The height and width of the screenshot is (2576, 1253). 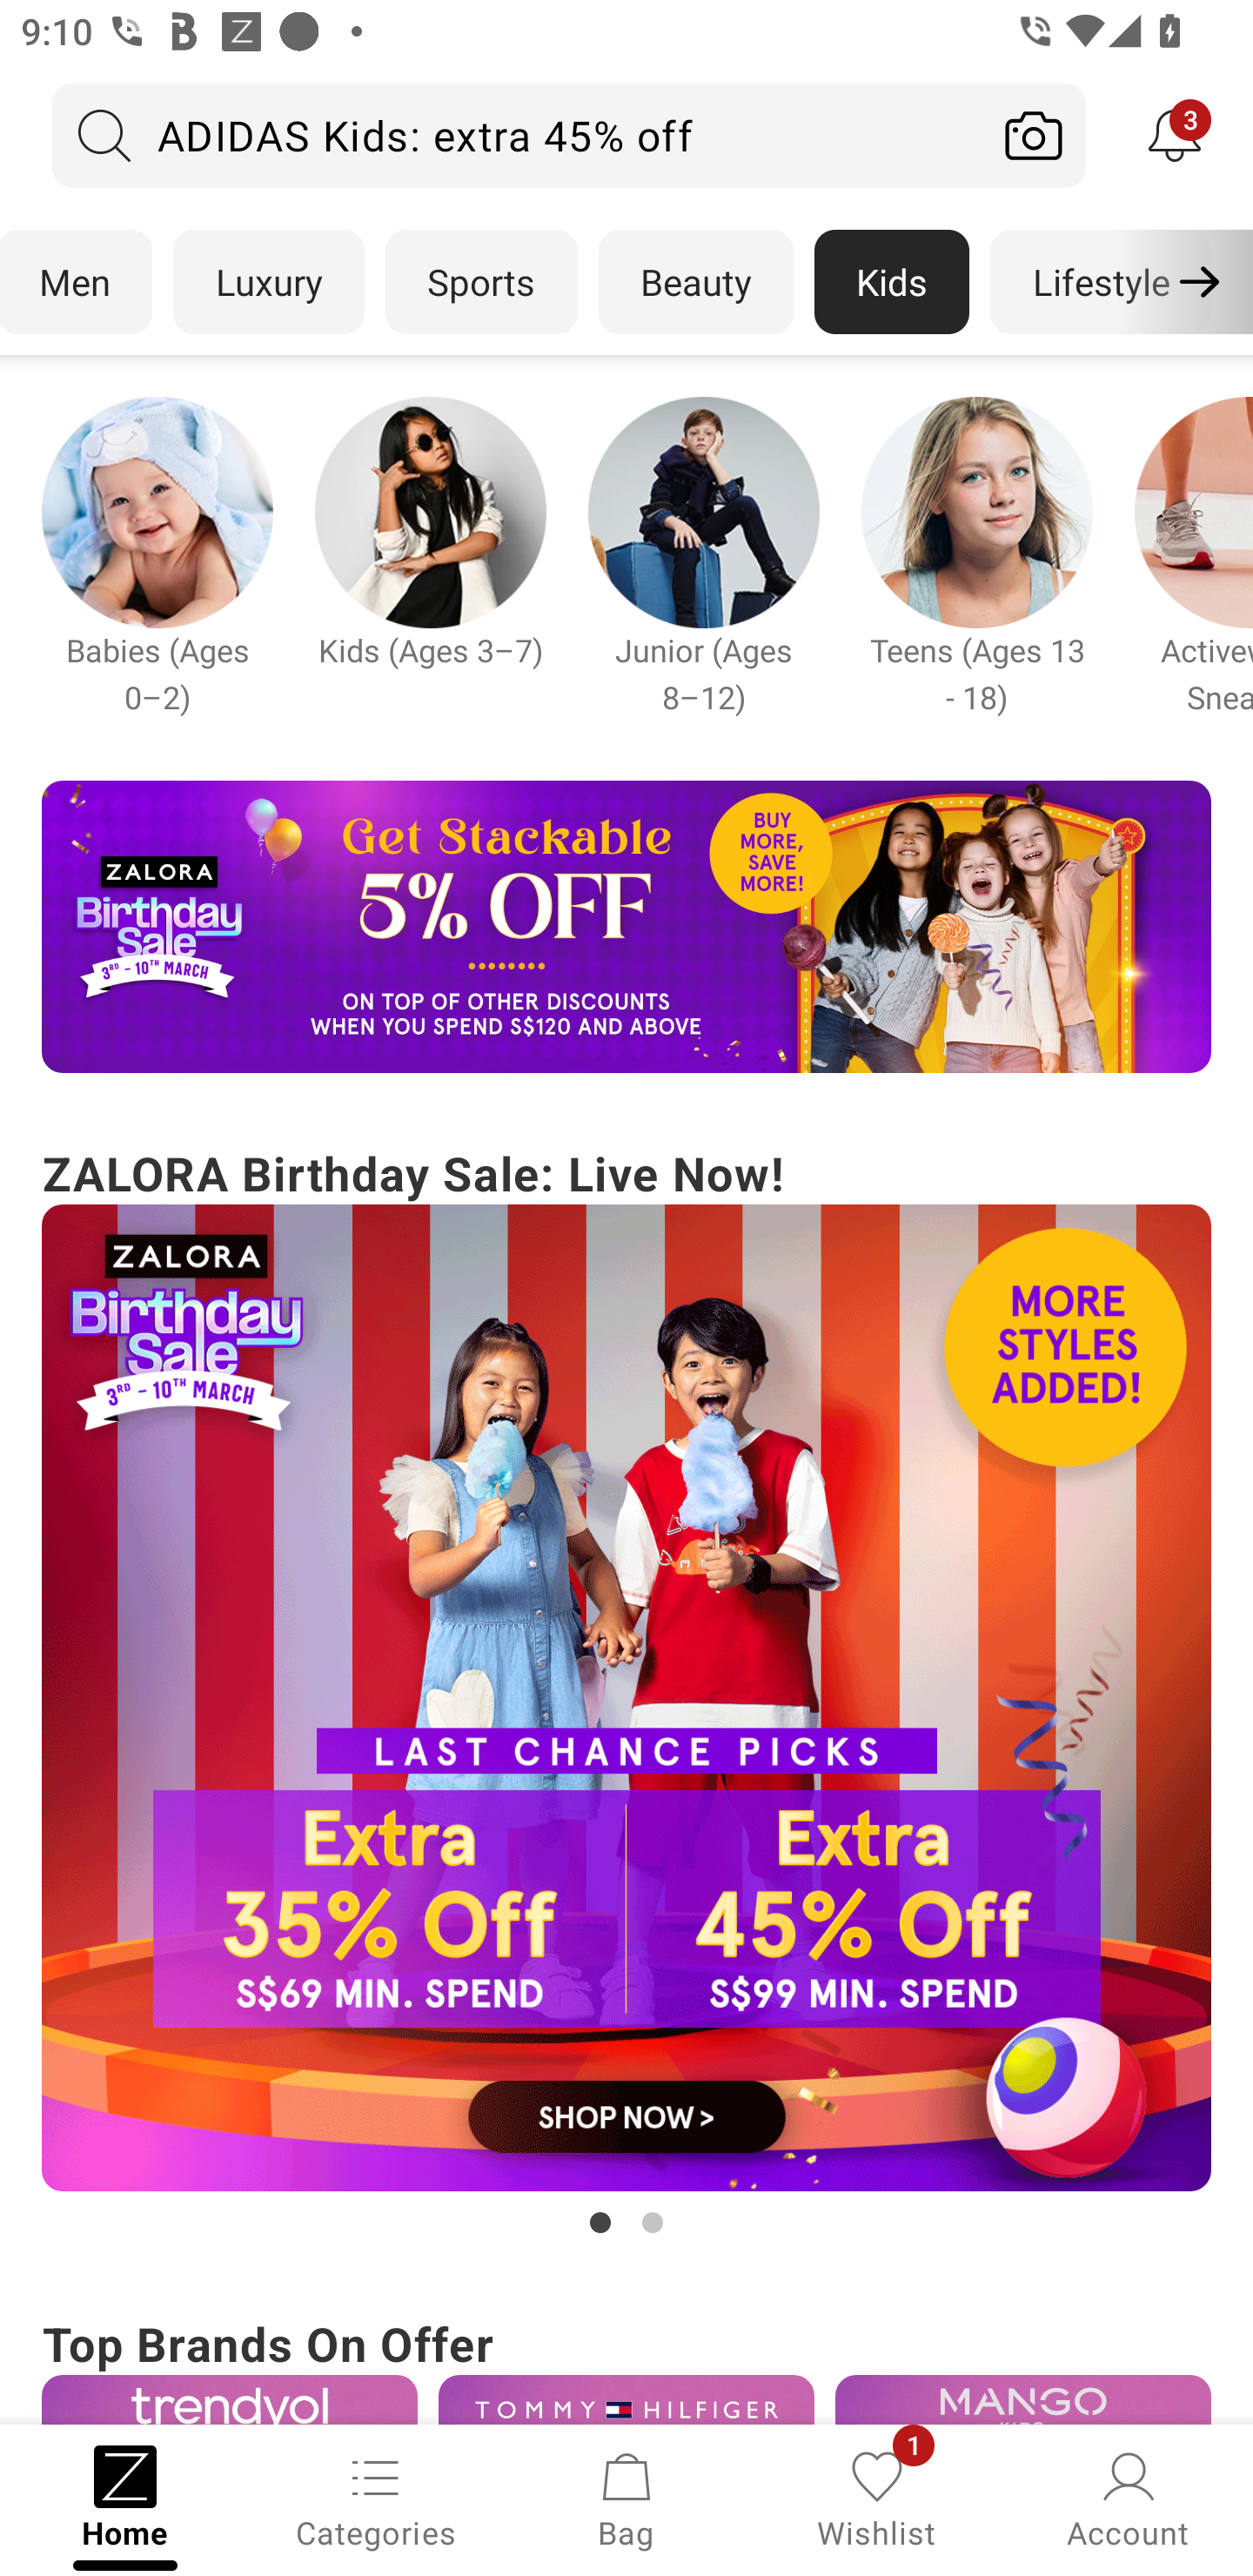 What do you see at coordinates (430, 512) in the screenshot?
I see `Campaign banner` at bounding box center [430, 512].